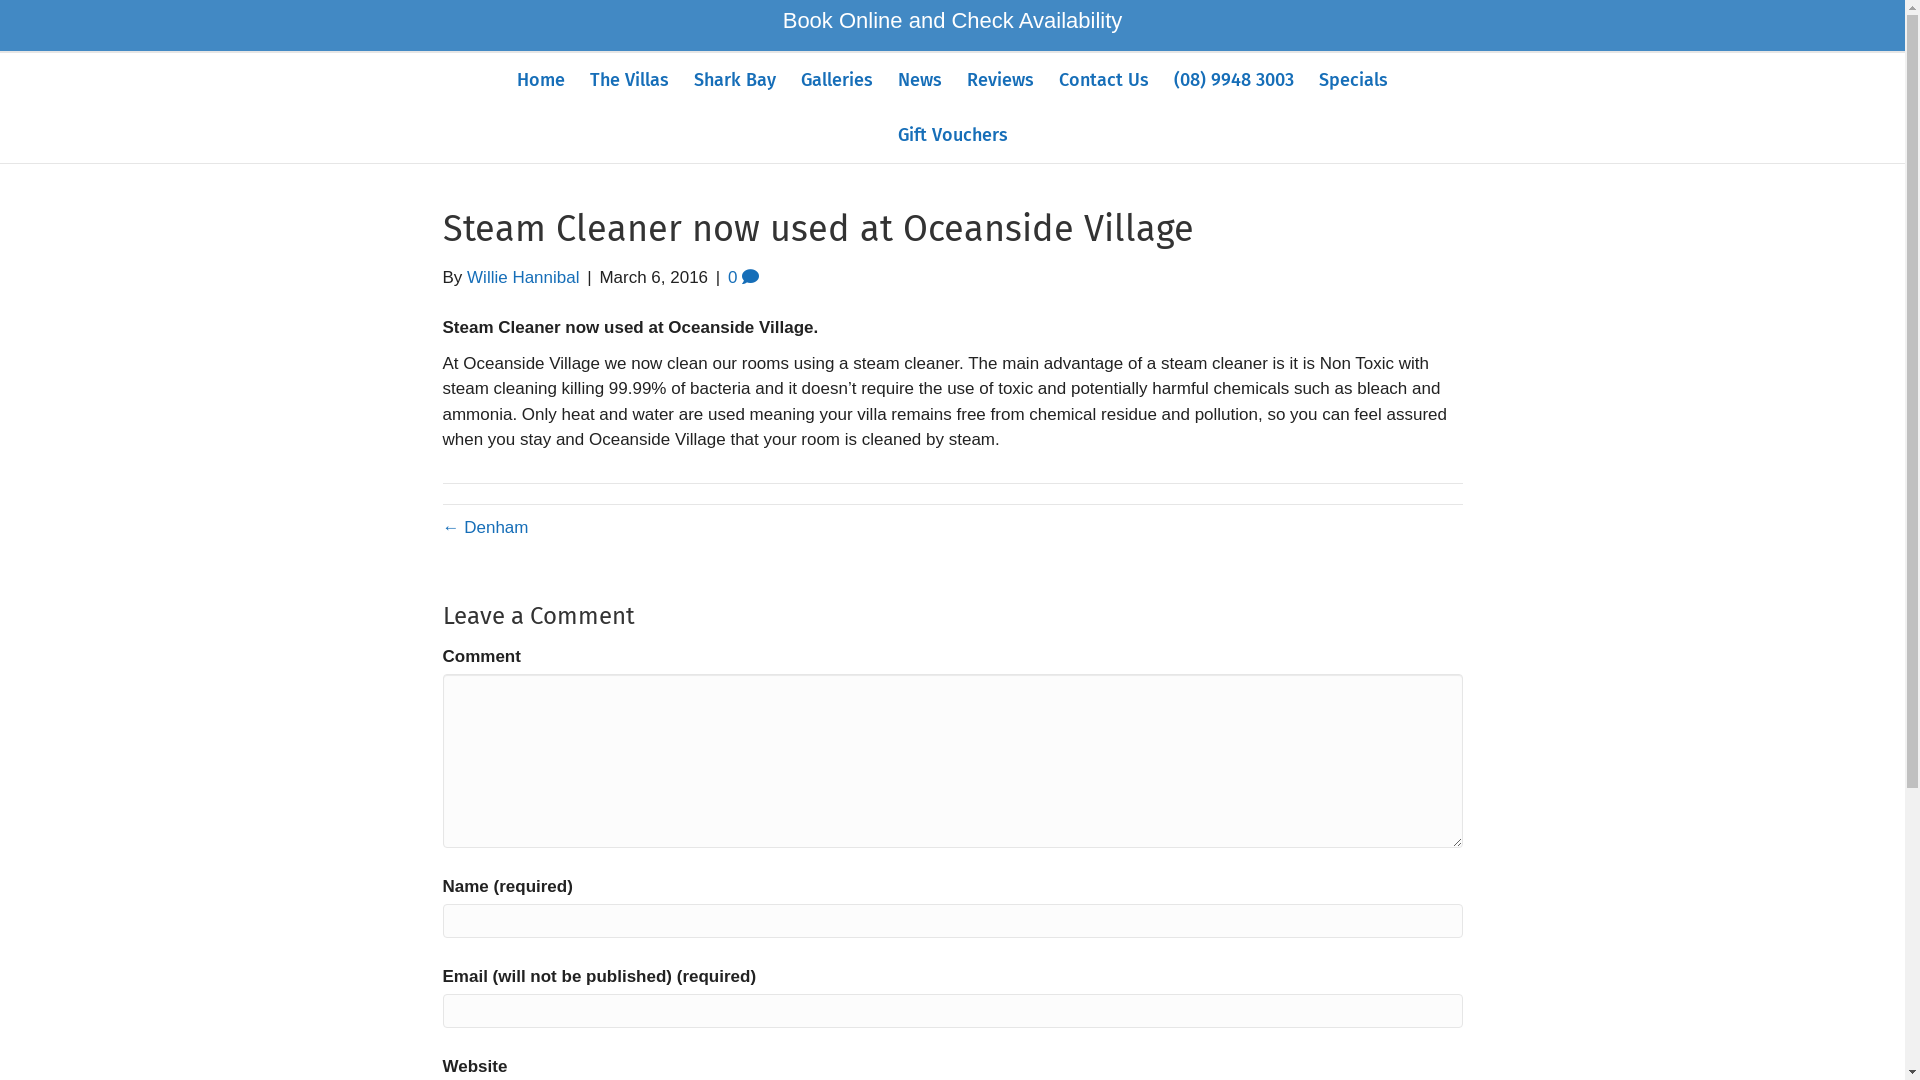 This screenshot has height=1080, width=1920. Describe the element at coordinates (837, 80) in the screenshot. I see `Galleries` at that location.